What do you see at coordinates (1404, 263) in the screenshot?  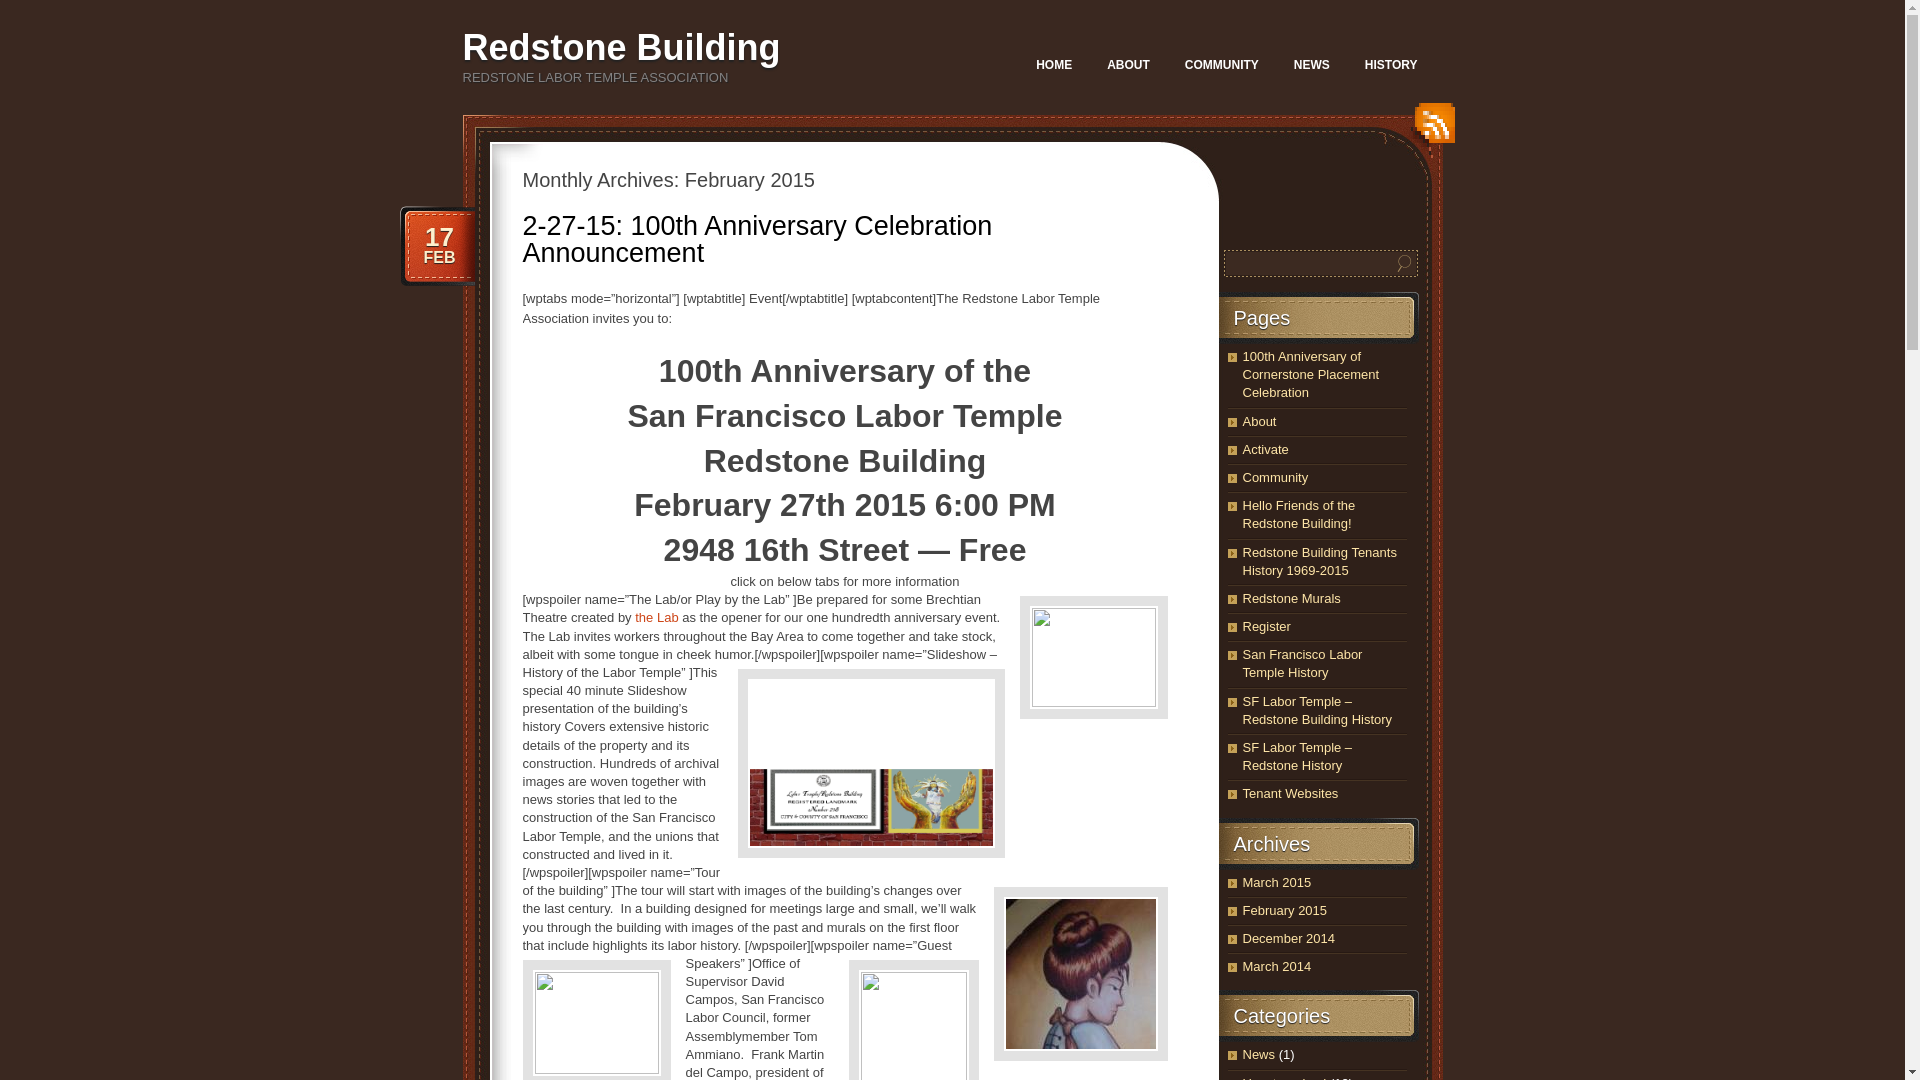 I see `Search` at bounding box center [1404, 263].